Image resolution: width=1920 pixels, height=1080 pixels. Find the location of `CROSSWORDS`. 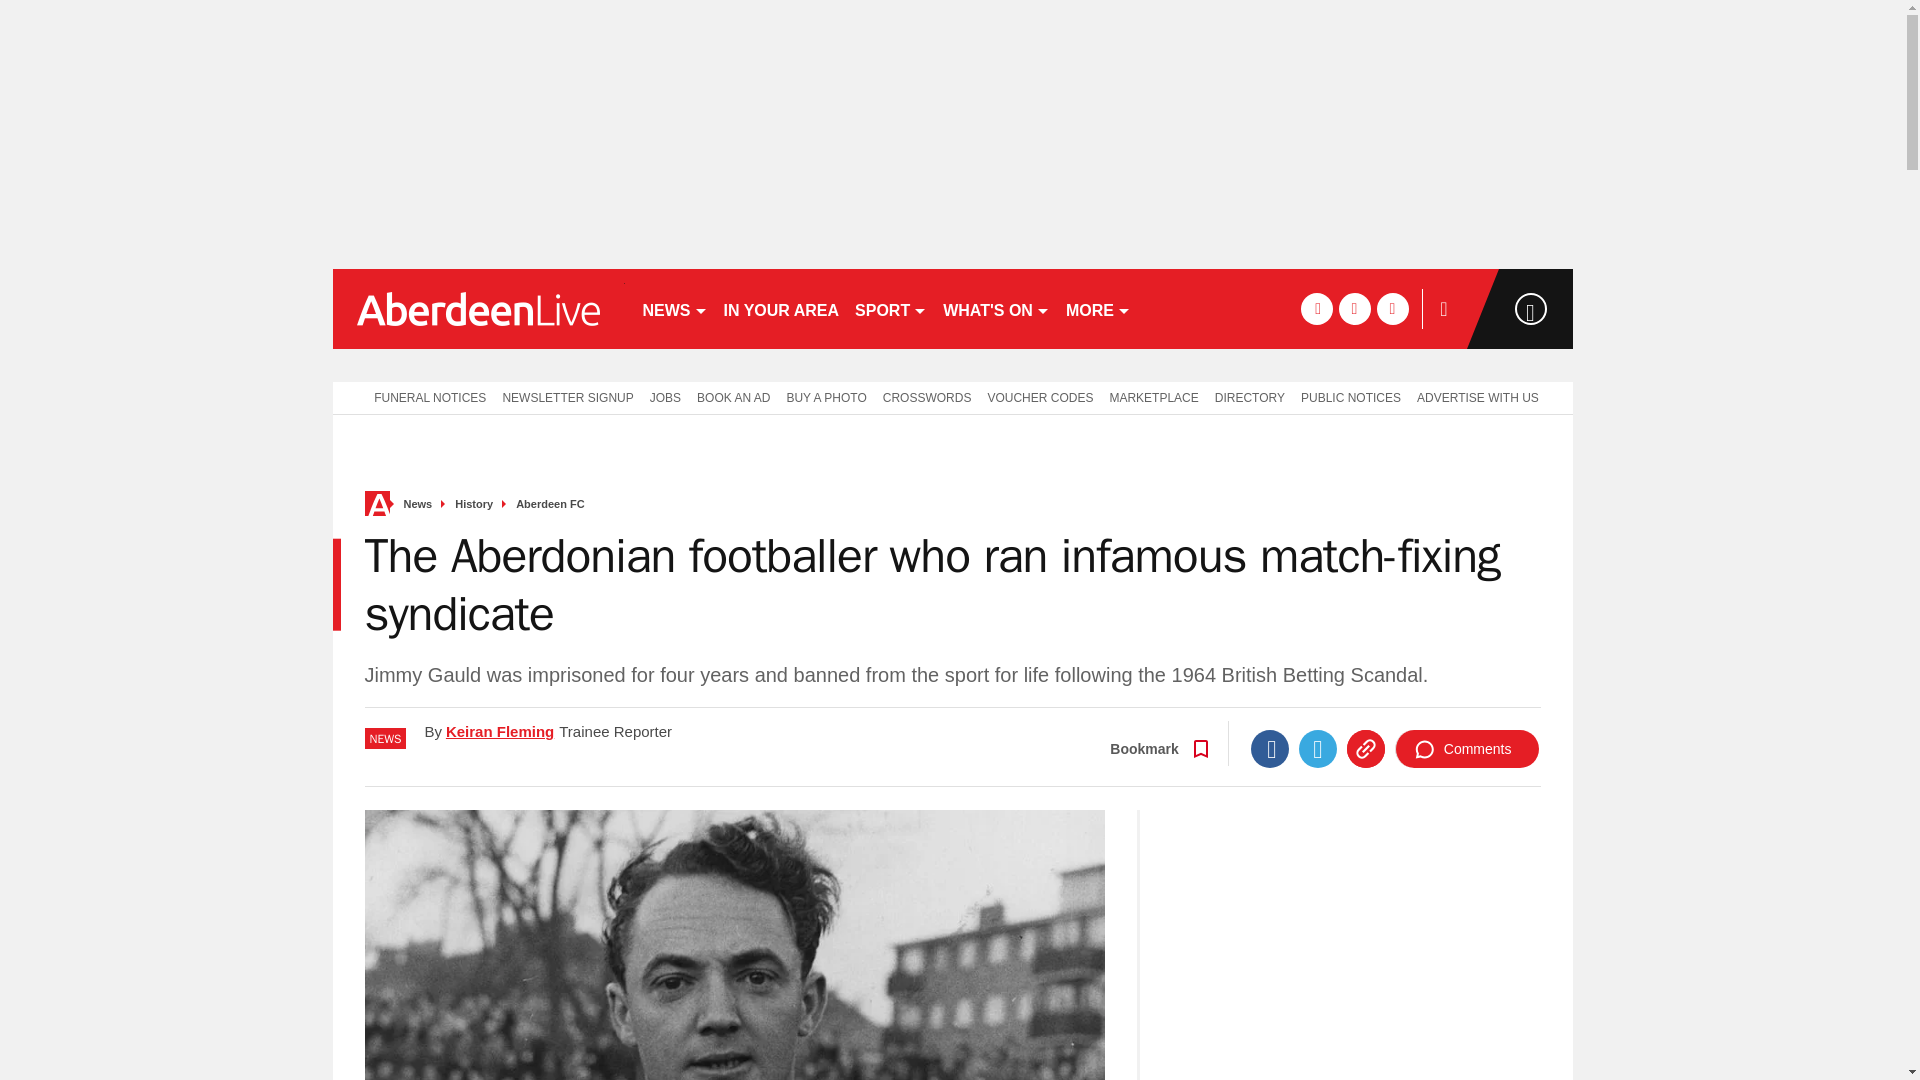

CROSSWORDS is located at coordinates (927, 396).